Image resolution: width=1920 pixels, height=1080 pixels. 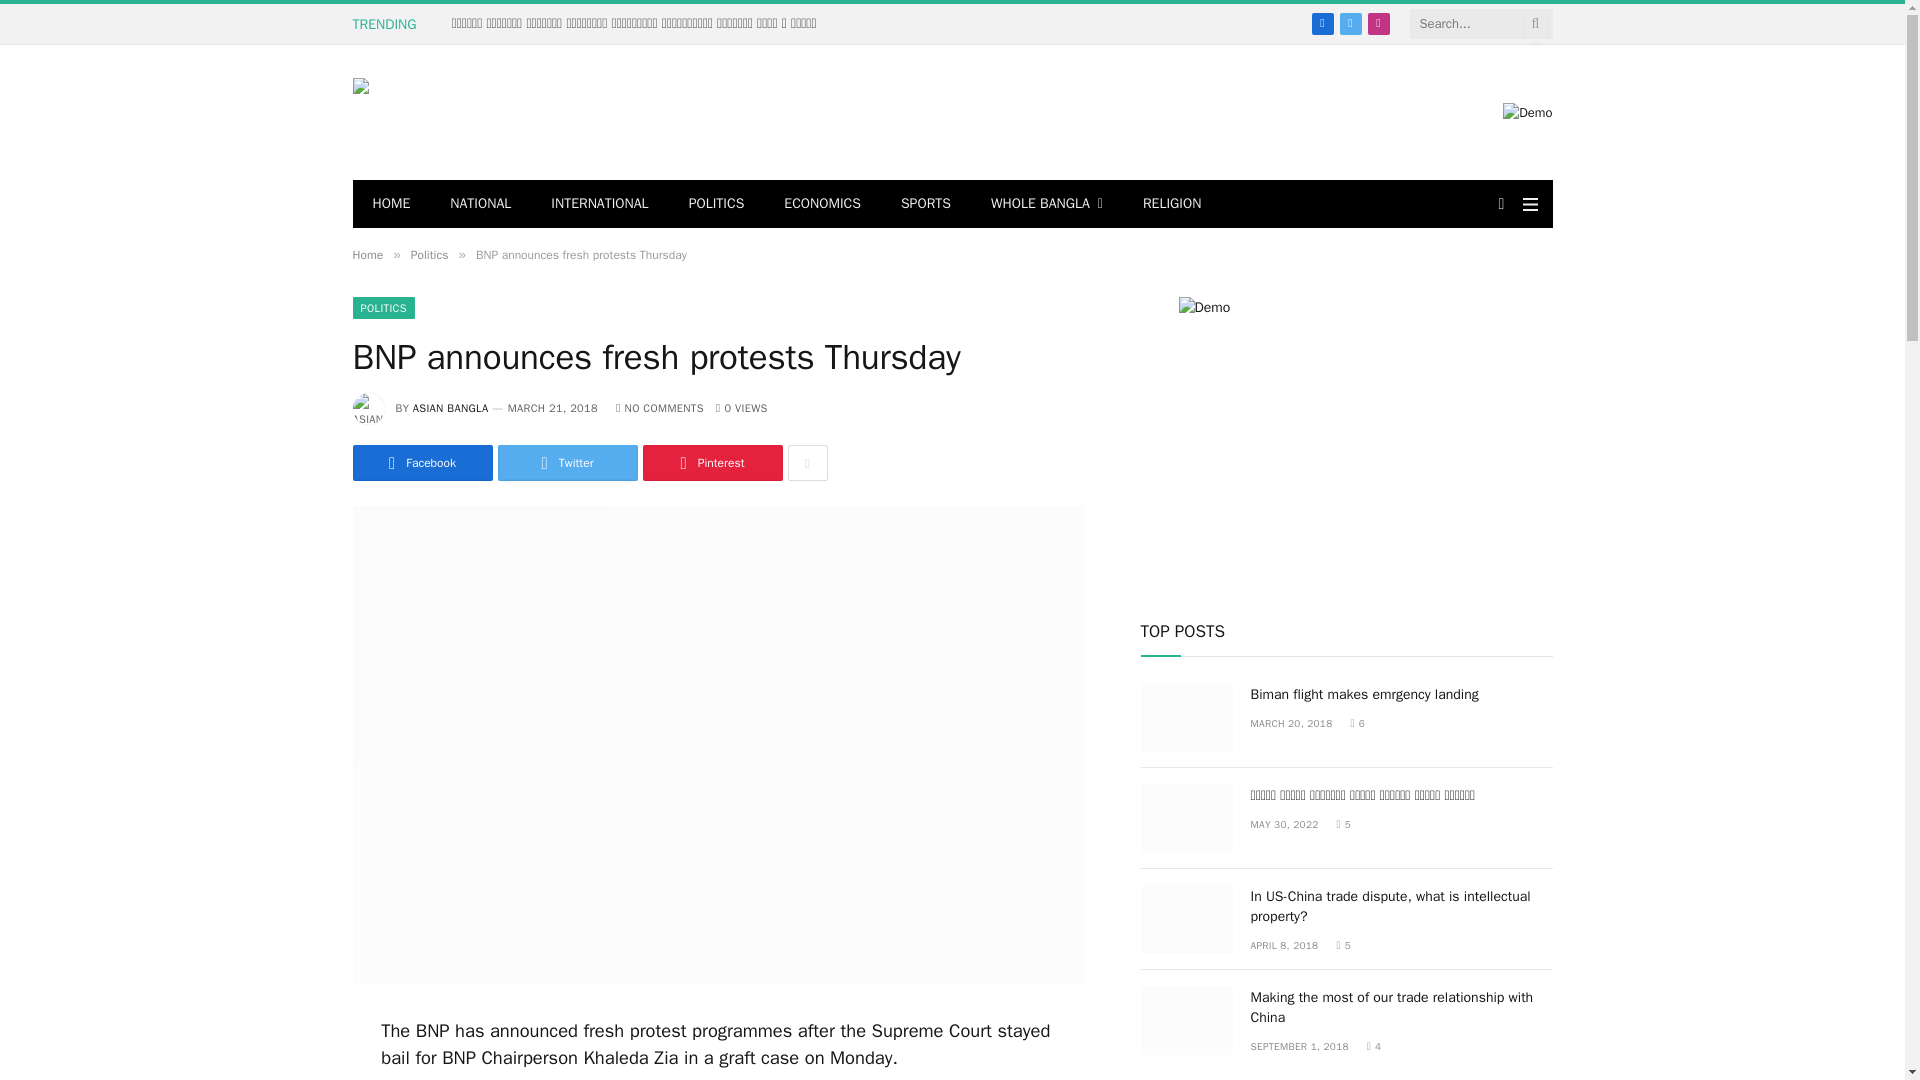 I want to click on POLITICS, so click(x=716, y=204).